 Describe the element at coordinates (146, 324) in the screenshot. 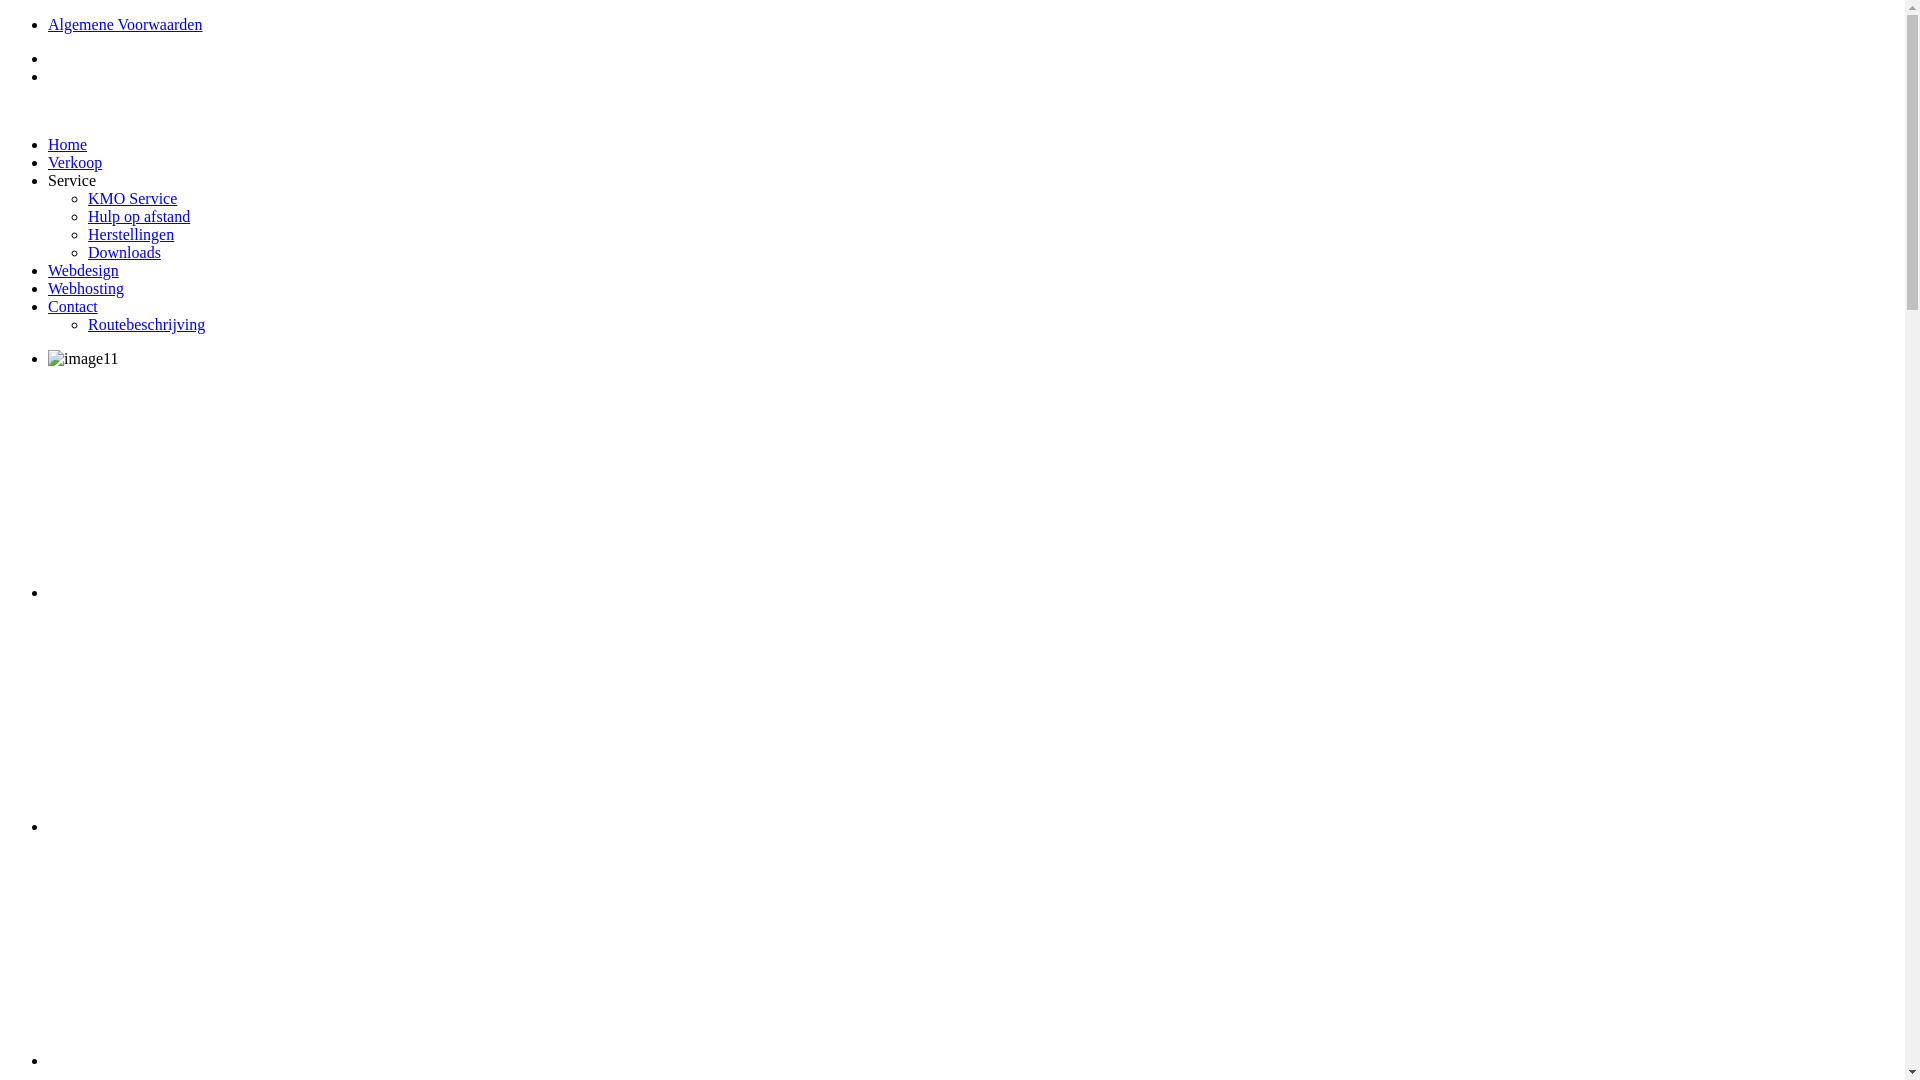

I see `Routebeschrijving` at that location.